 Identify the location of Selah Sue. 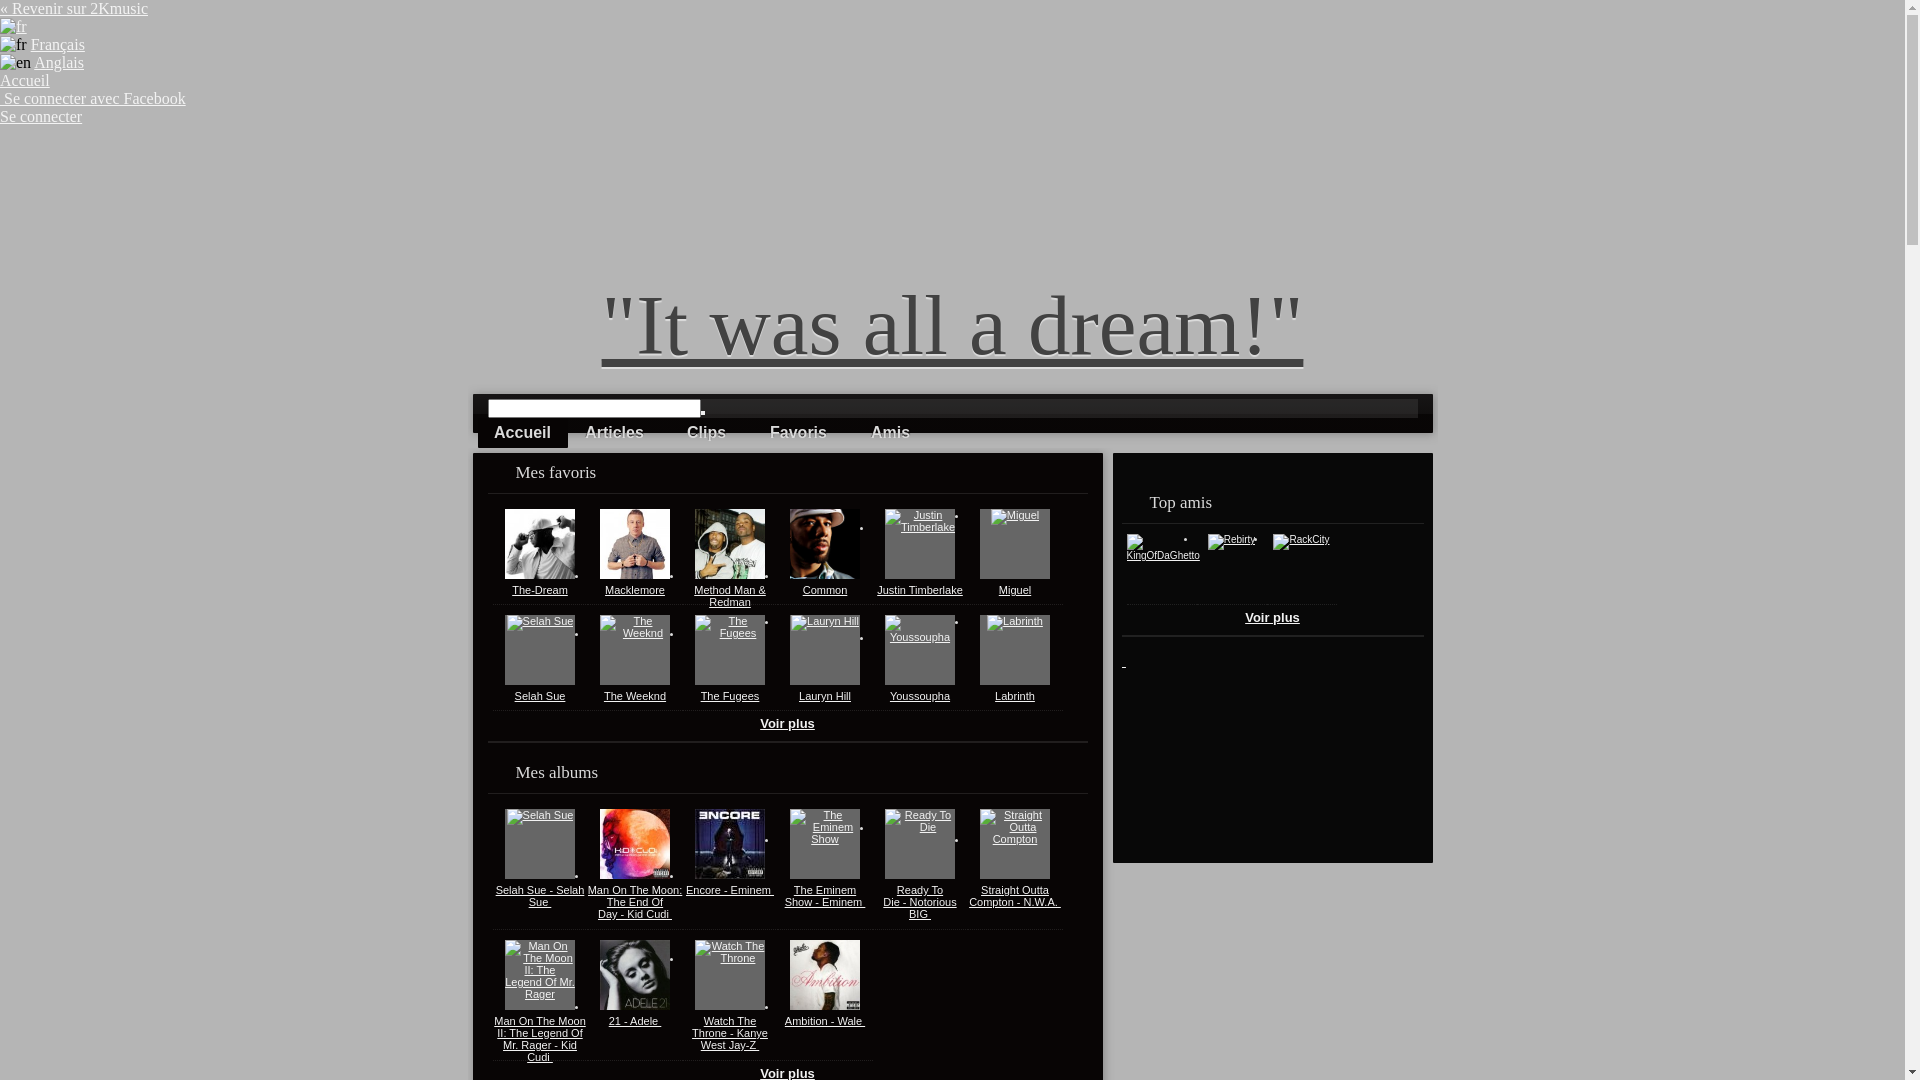
(540, 696).